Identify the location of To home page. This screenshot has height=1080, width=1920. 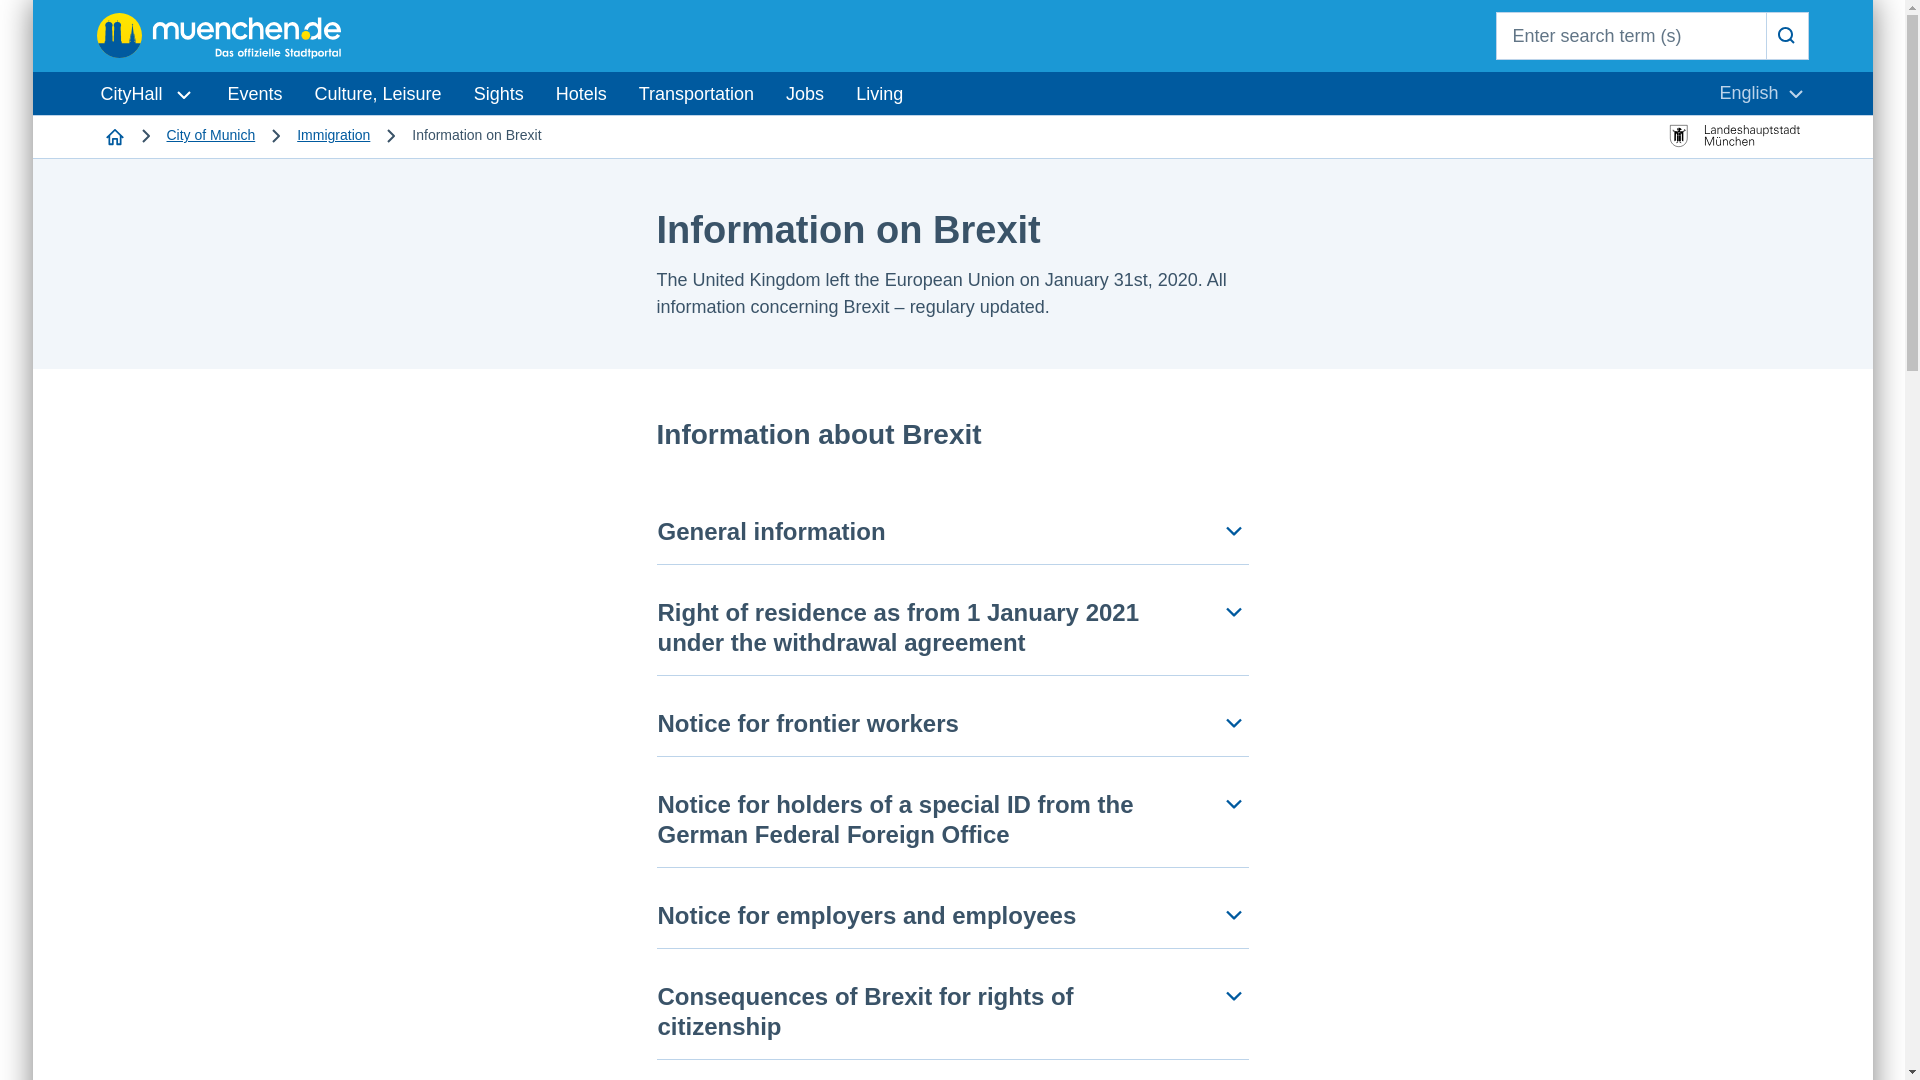
(580, 94).